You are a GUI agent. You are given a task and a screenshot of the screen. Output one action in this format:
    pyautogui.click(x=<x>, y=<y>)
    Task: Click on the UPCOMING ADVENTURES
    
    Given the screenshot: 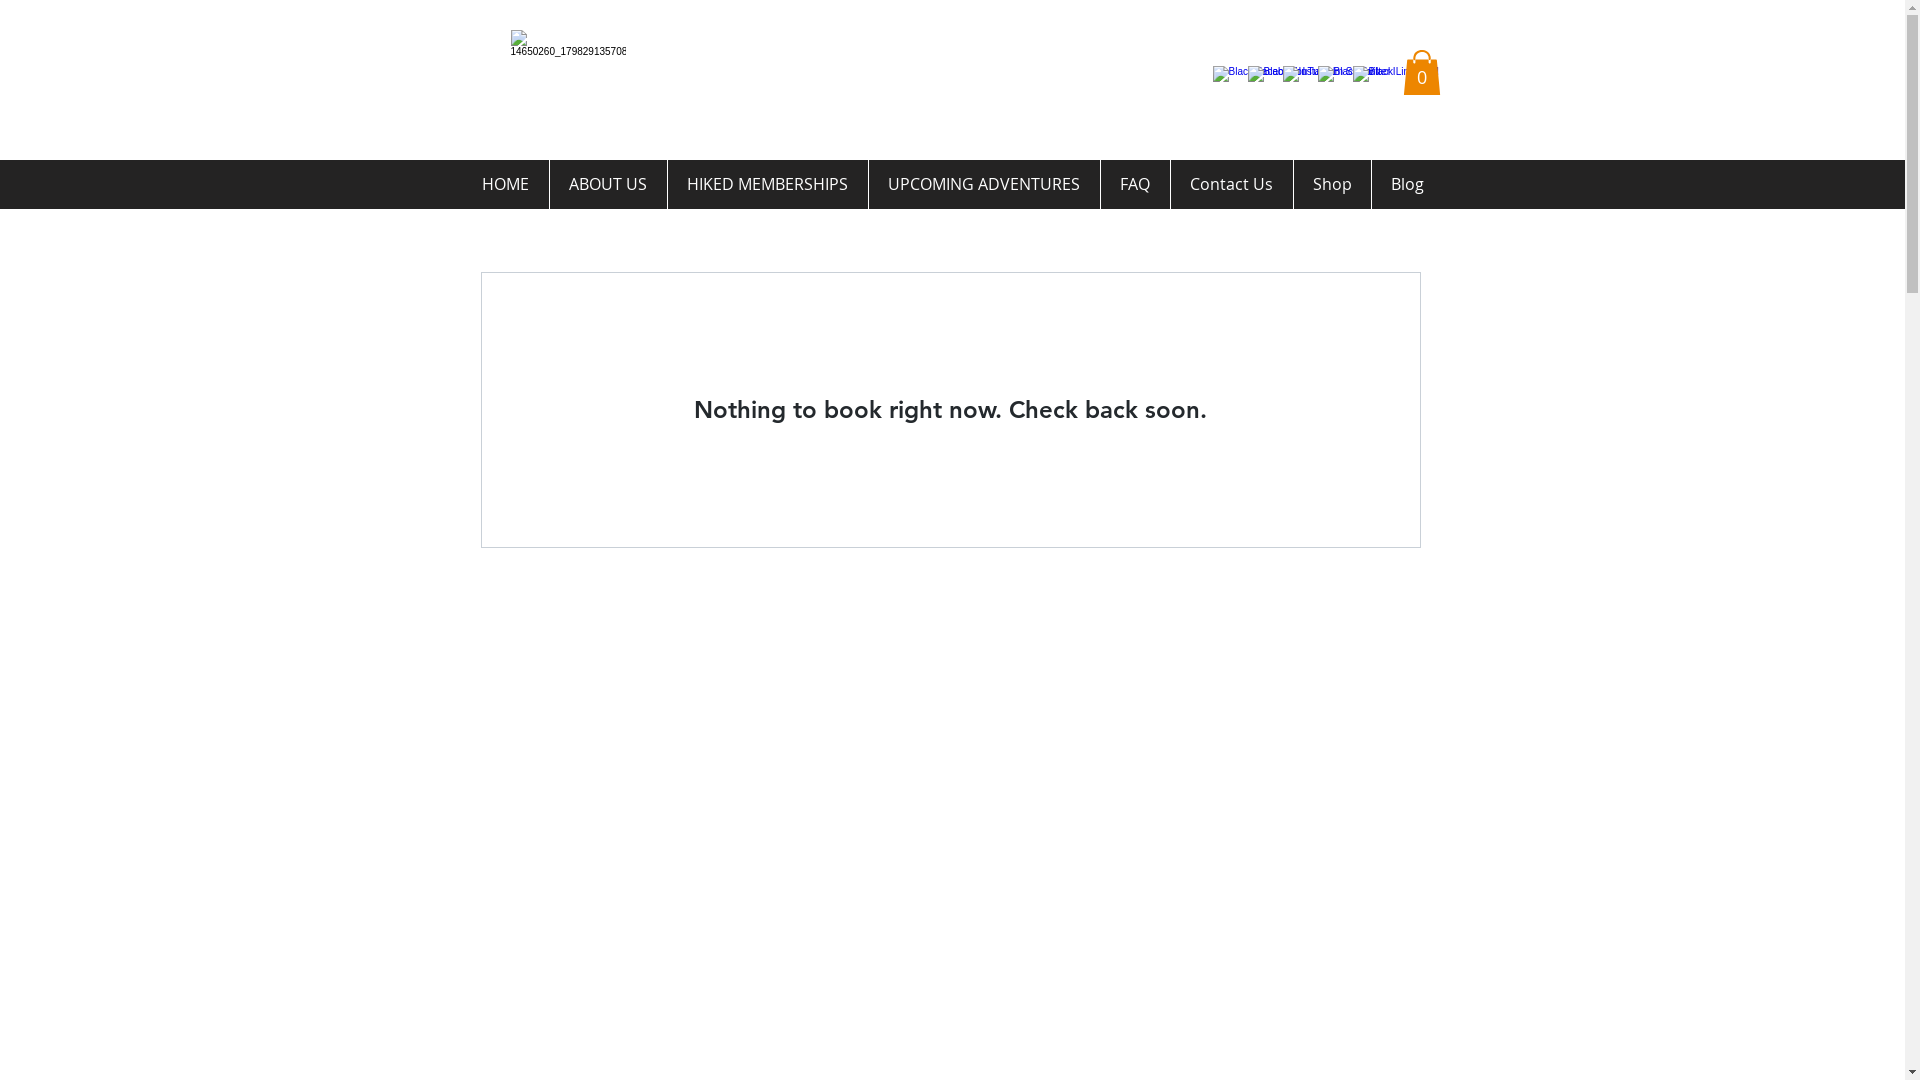 What is the action you would take?
    pyautogui.click(x=984, y=184)
    